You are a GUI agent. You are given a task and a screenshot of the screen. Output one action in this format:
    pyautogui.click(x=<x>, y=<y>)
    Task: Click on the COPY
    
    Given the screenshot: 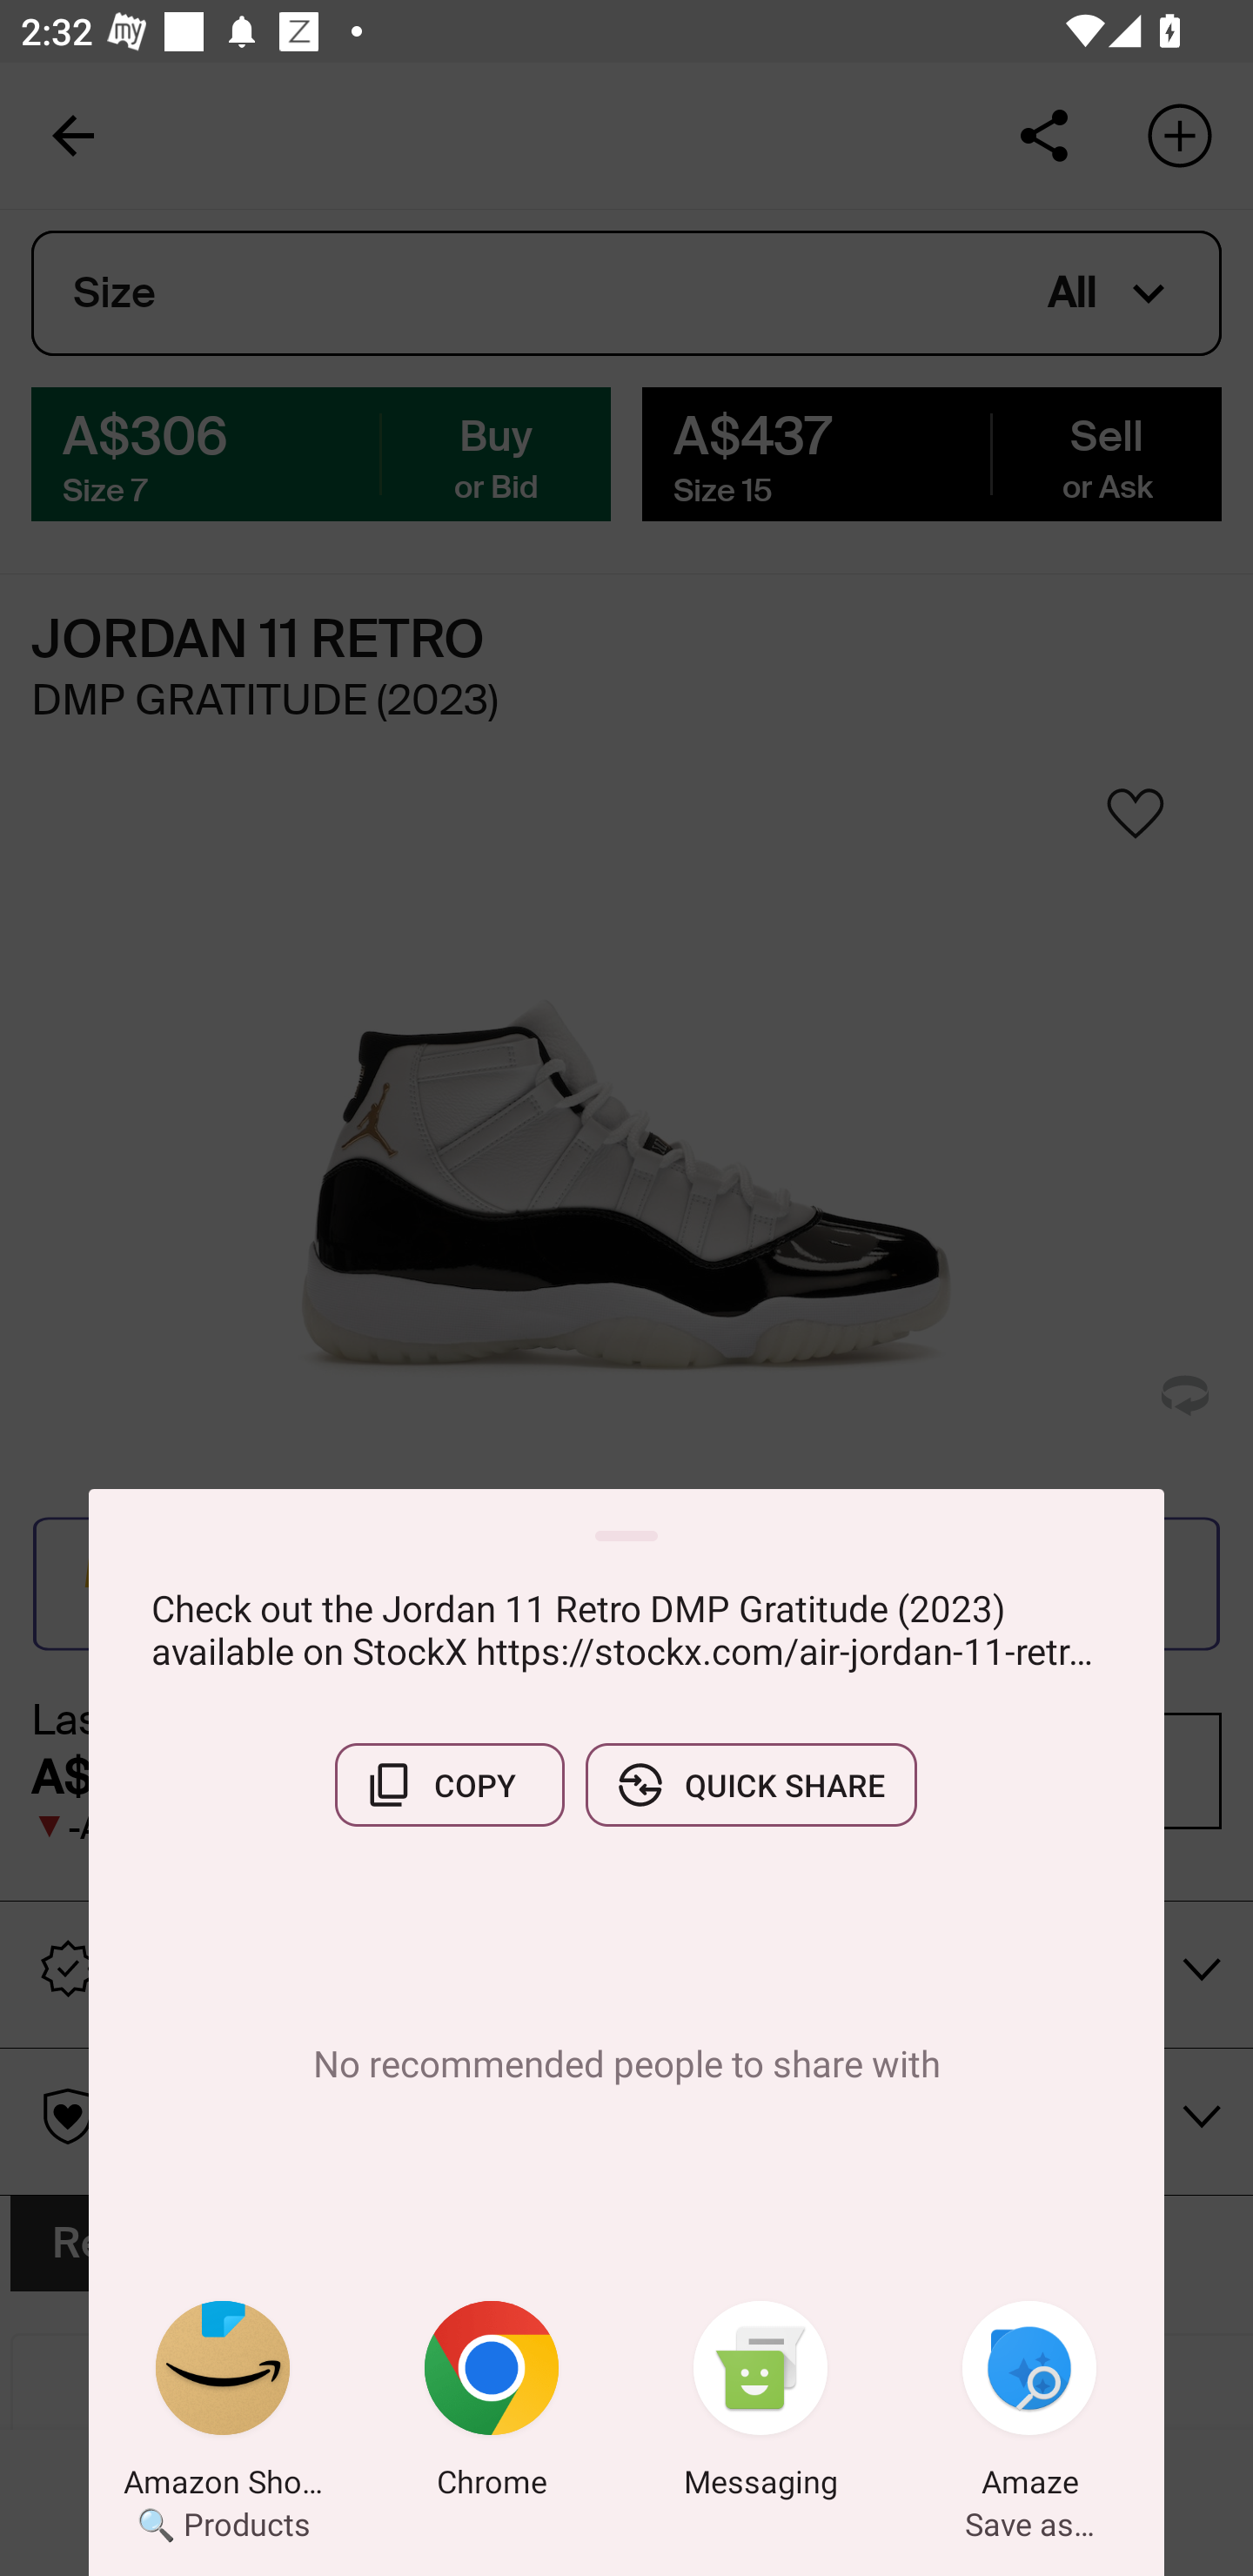 What is the action you would take?
    pyautogui.click(x=449, y=1785)
    